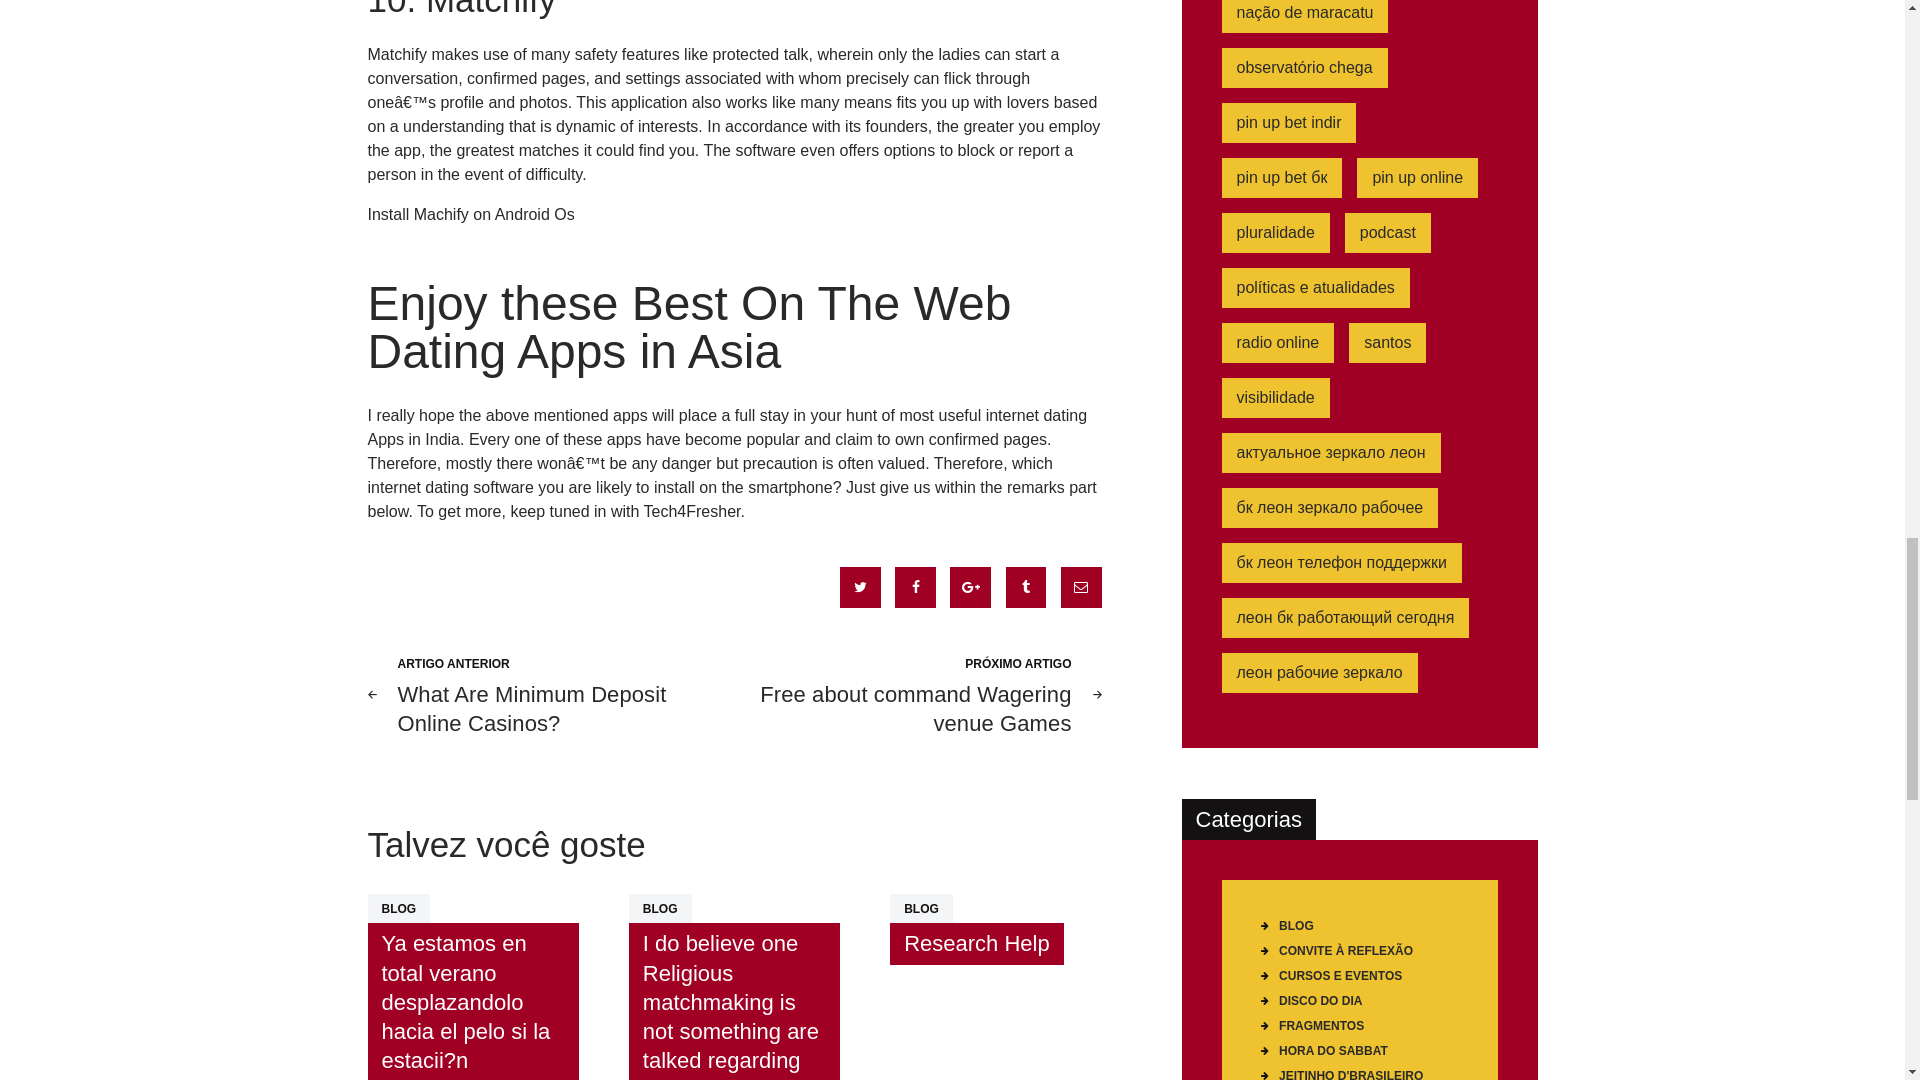 The width and height of the screenshot is (1920, 1080). I want to click on Research Help, so click(921, 908).